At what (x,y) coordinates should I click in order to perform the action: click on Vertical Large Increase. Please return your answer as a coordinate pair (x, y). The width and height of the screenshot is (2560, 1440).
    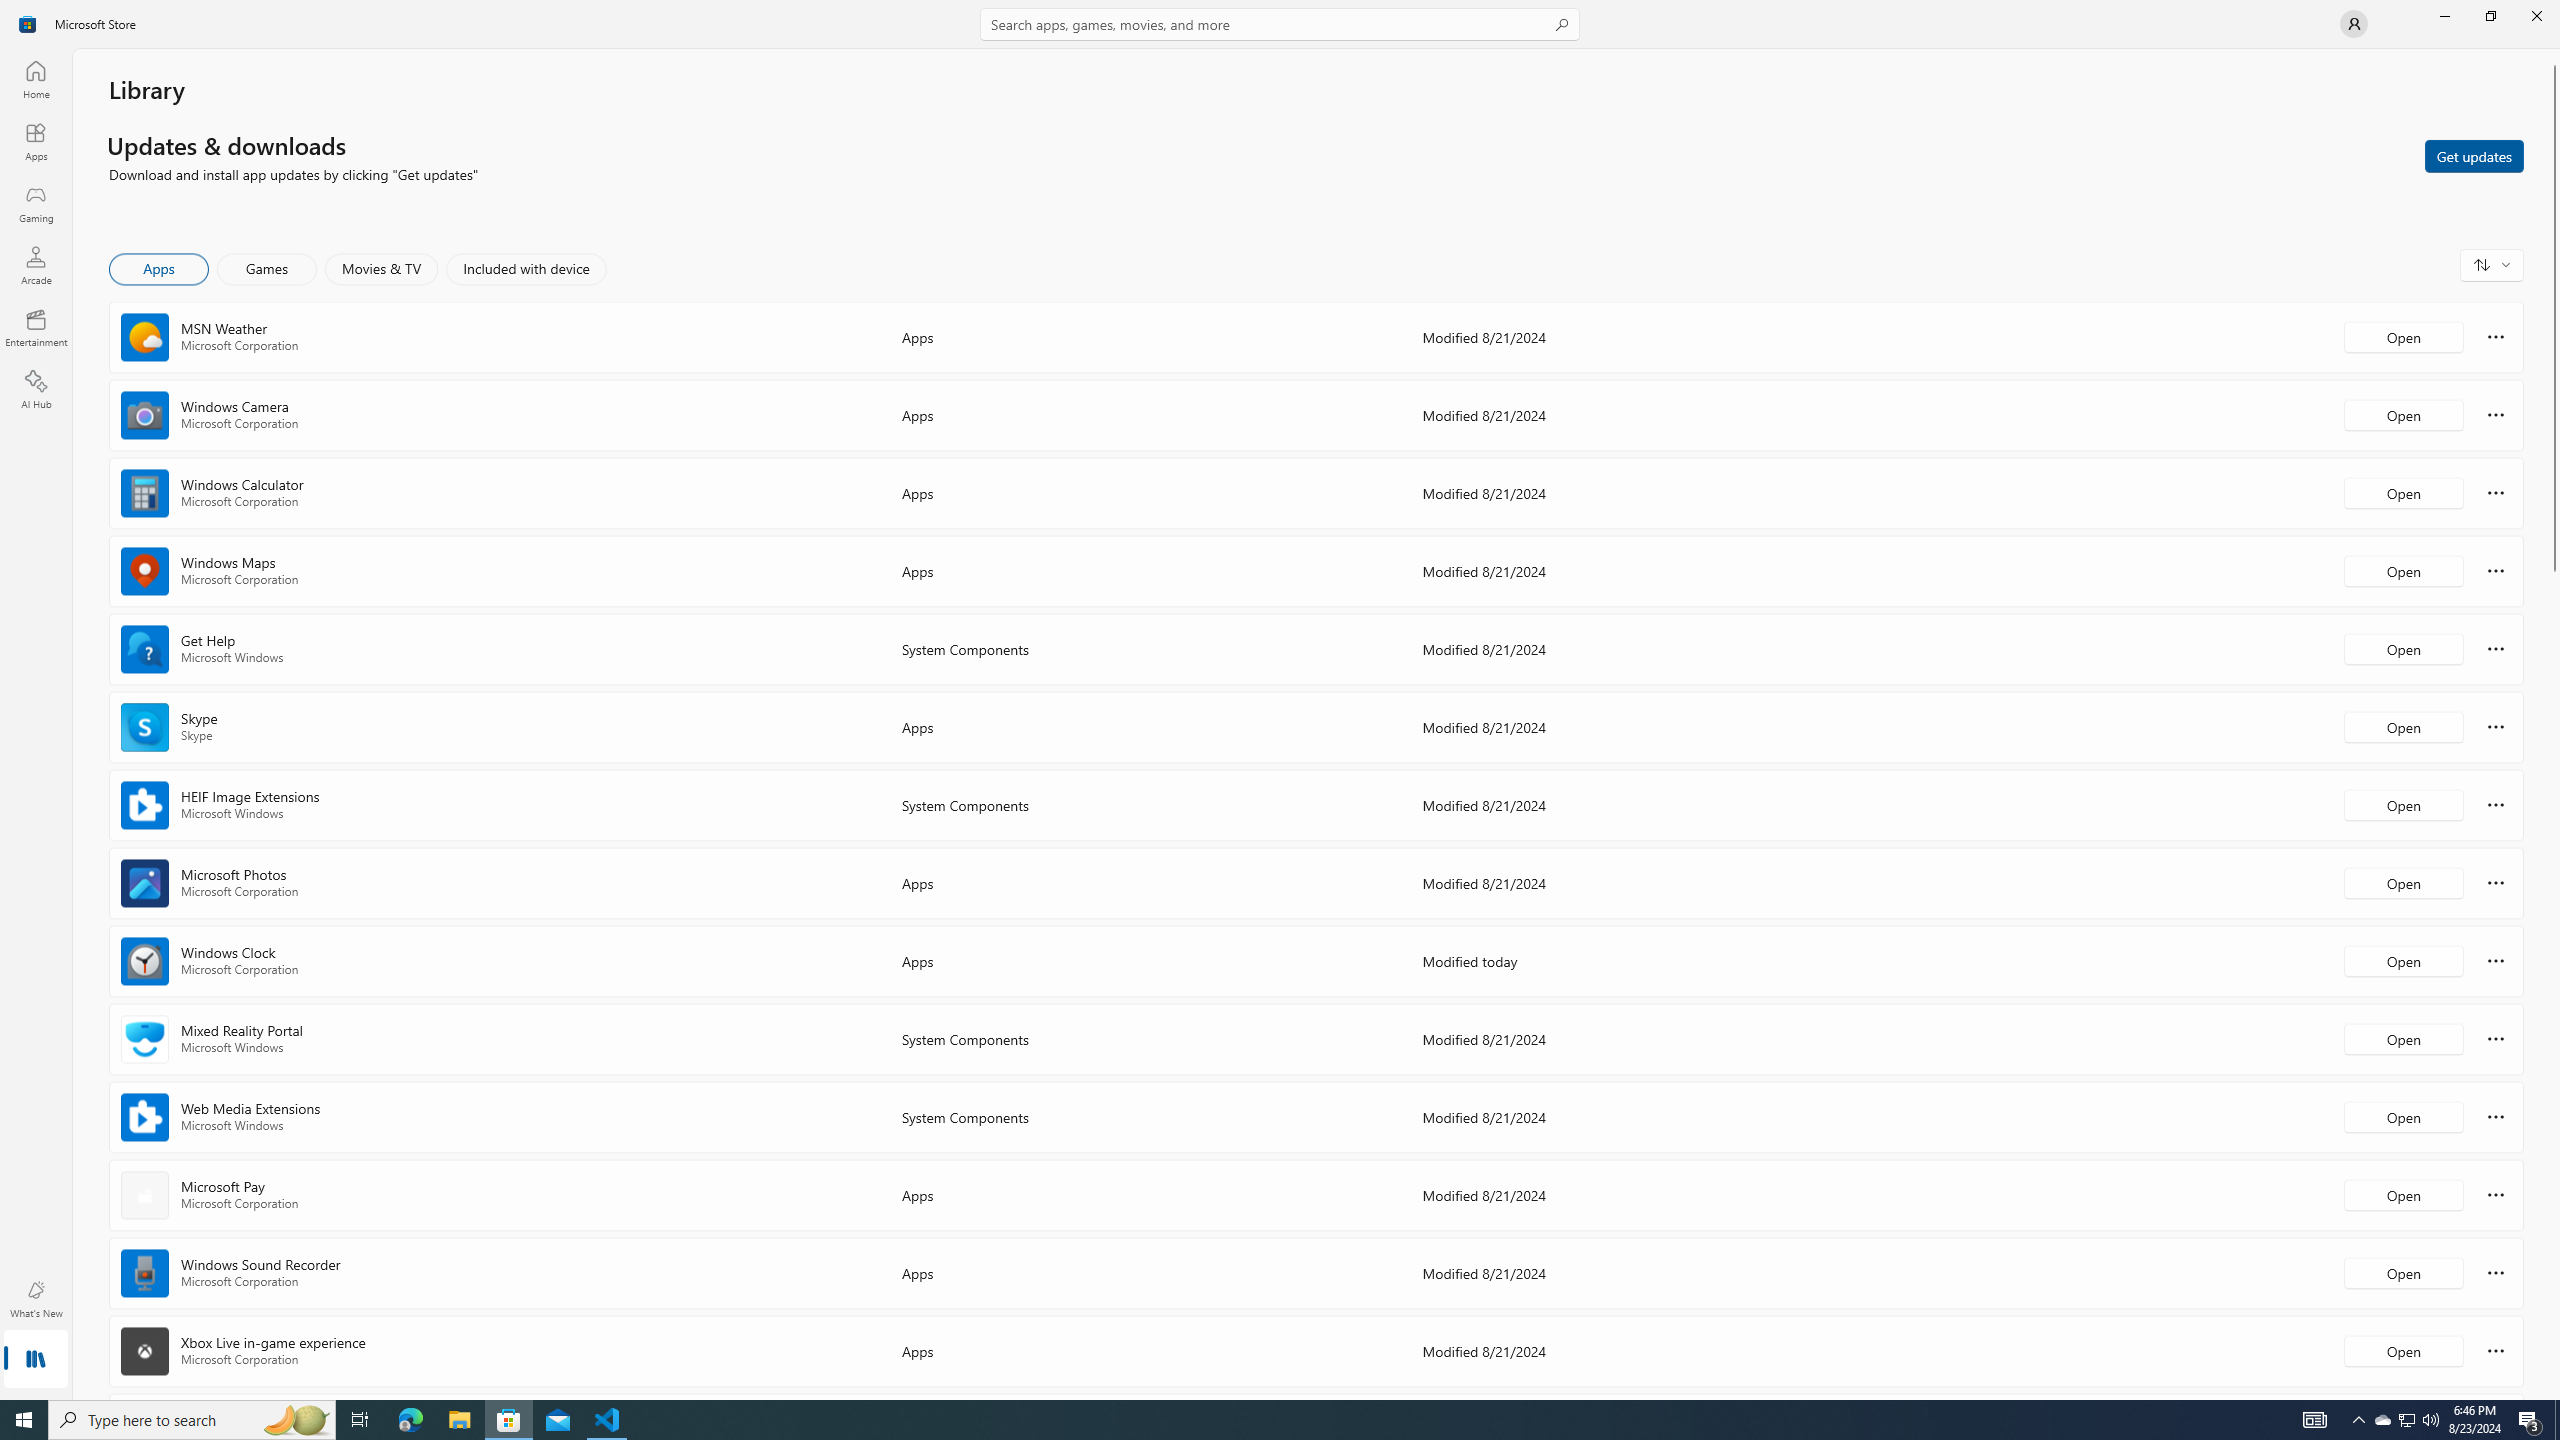
    Looking at the image, I should click on (2554, 980).